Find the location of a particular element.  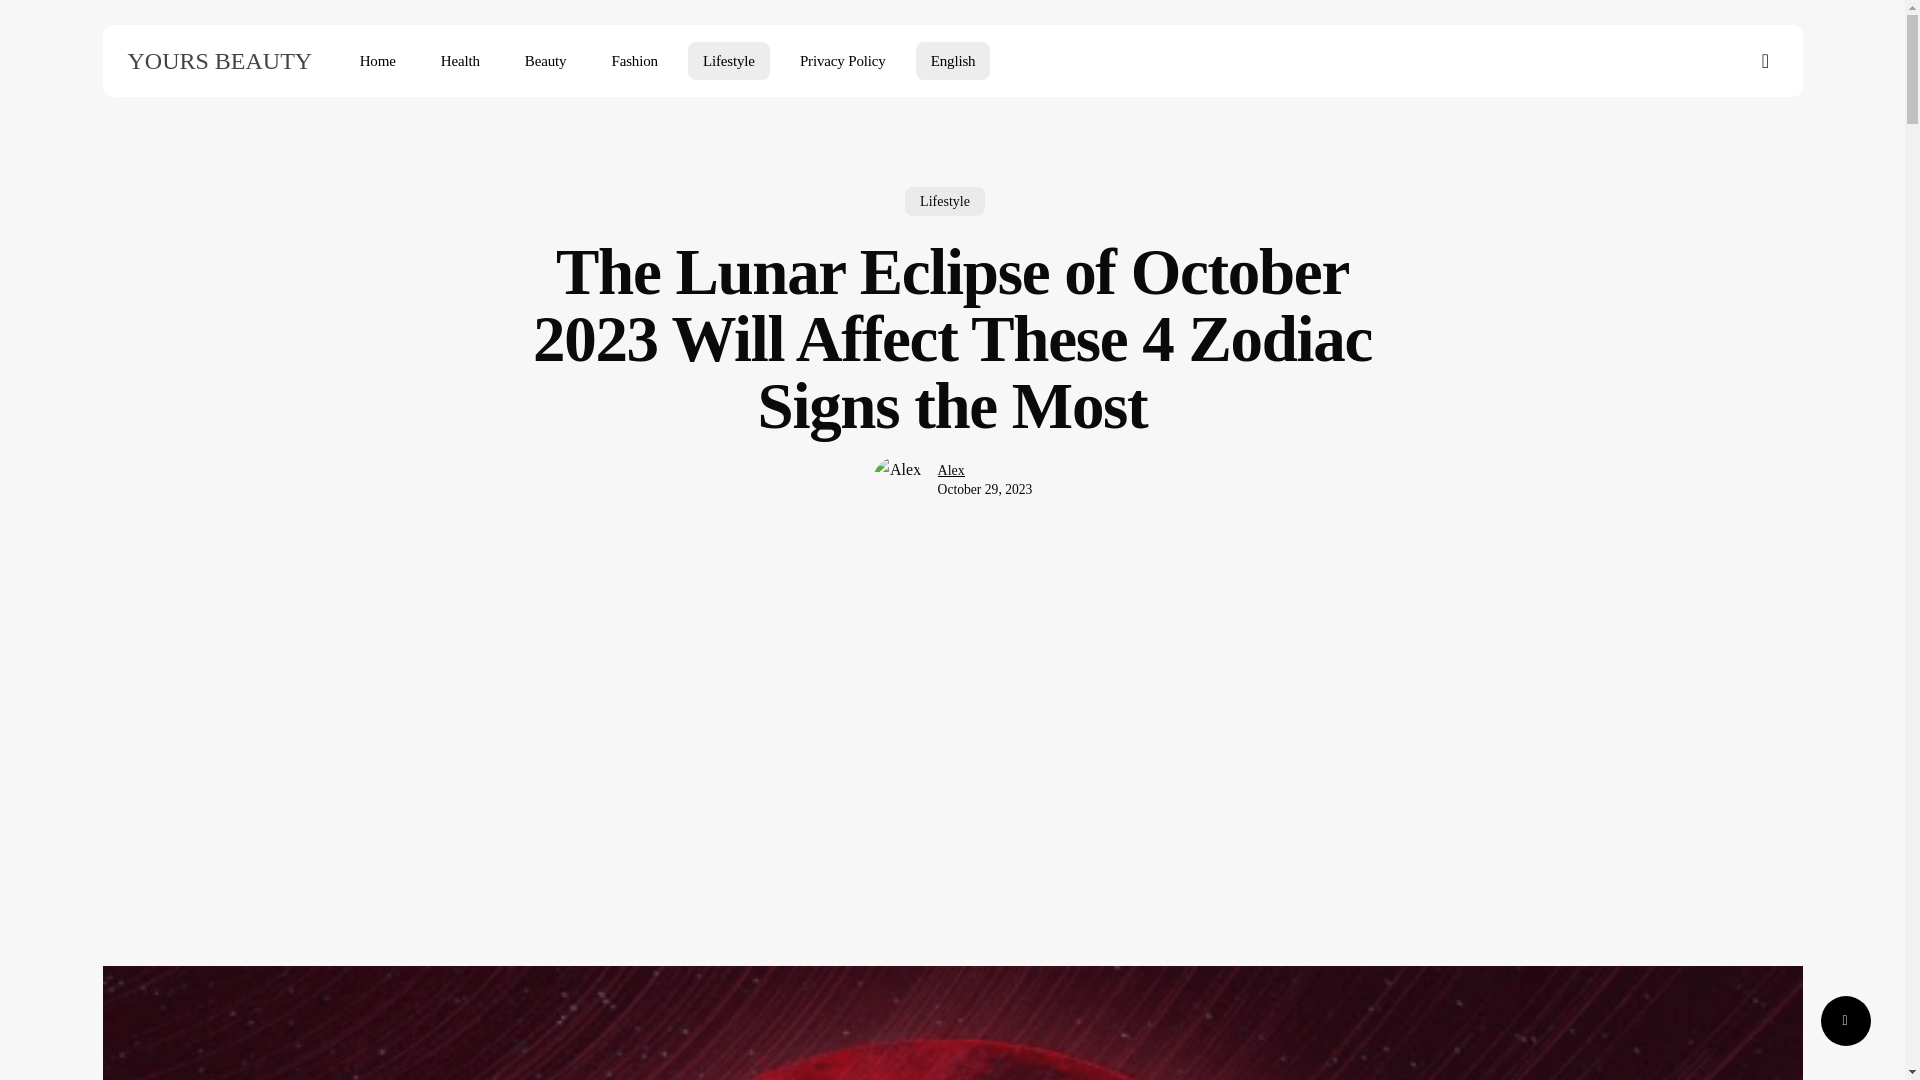

Alex is located at coordinates (952, 486).